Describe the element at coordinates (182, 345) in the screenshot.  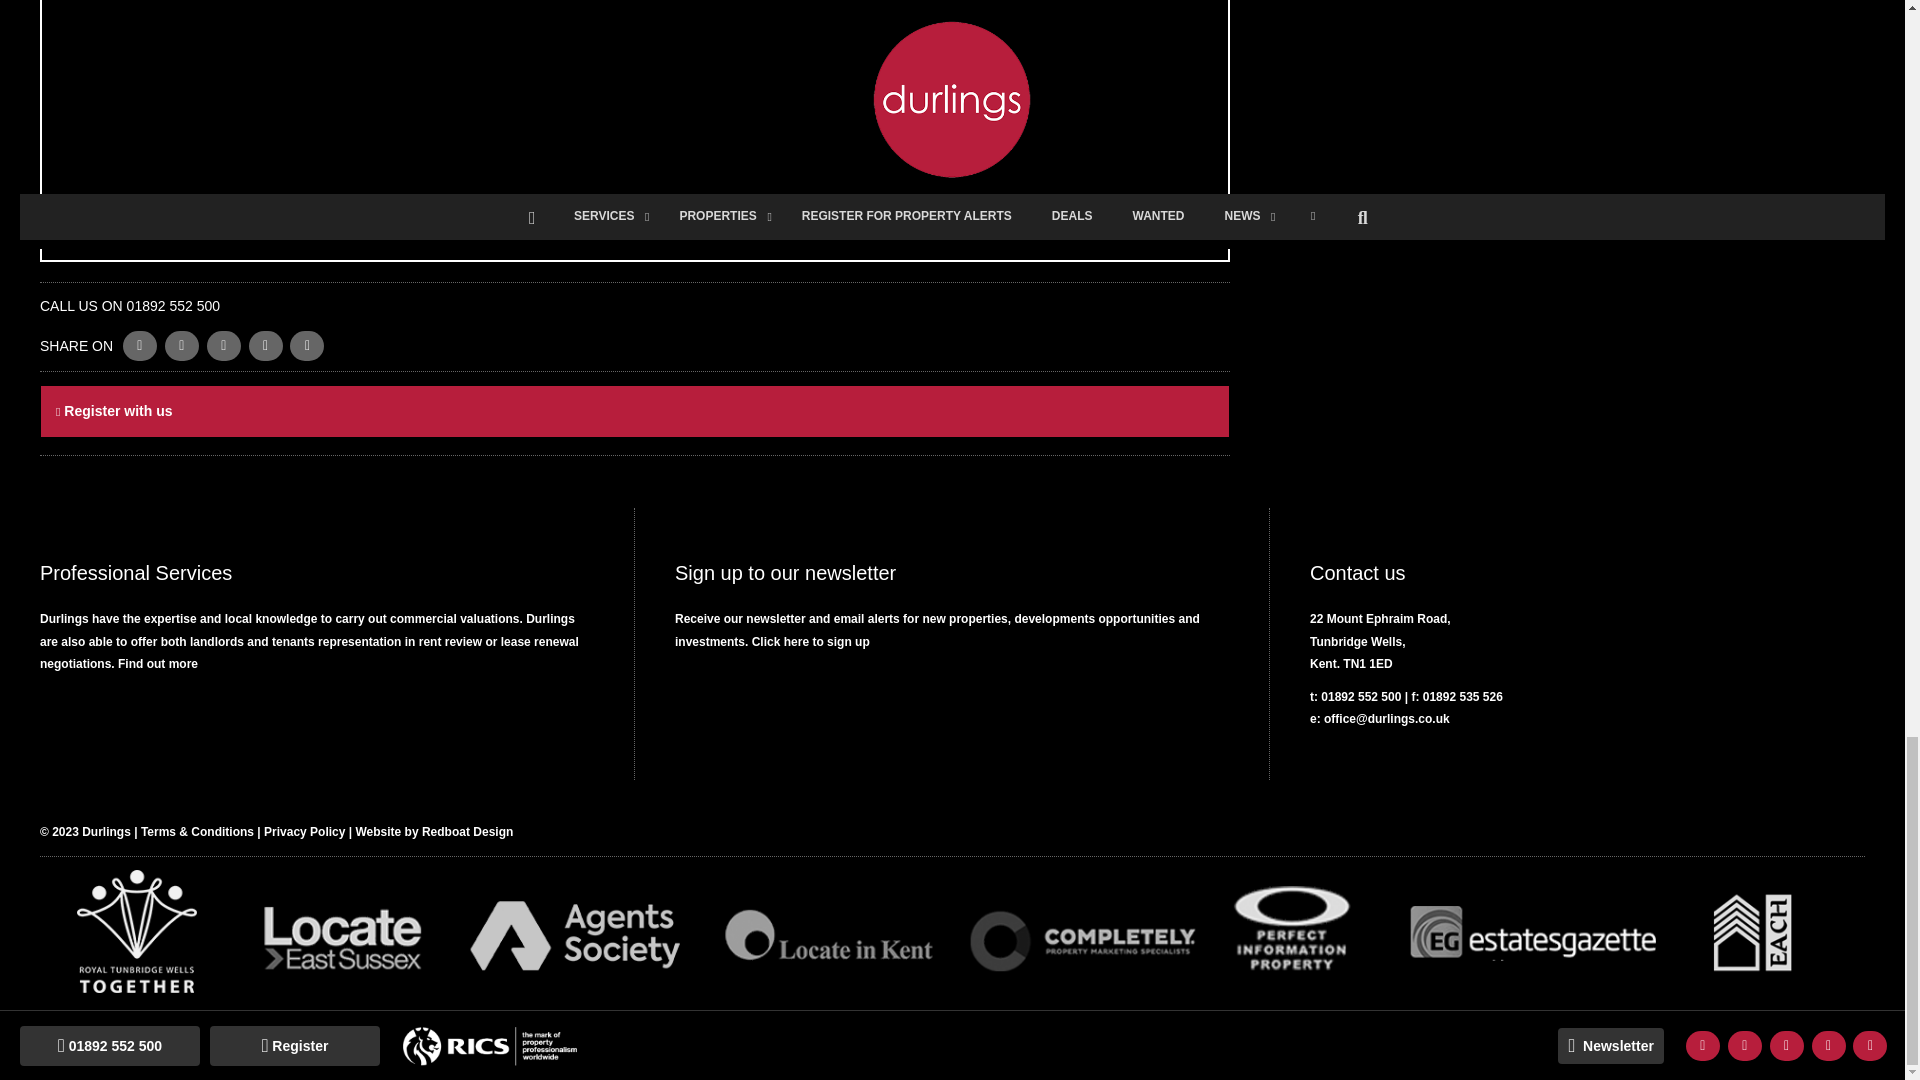
I see `Share on Facebook.` at that location.